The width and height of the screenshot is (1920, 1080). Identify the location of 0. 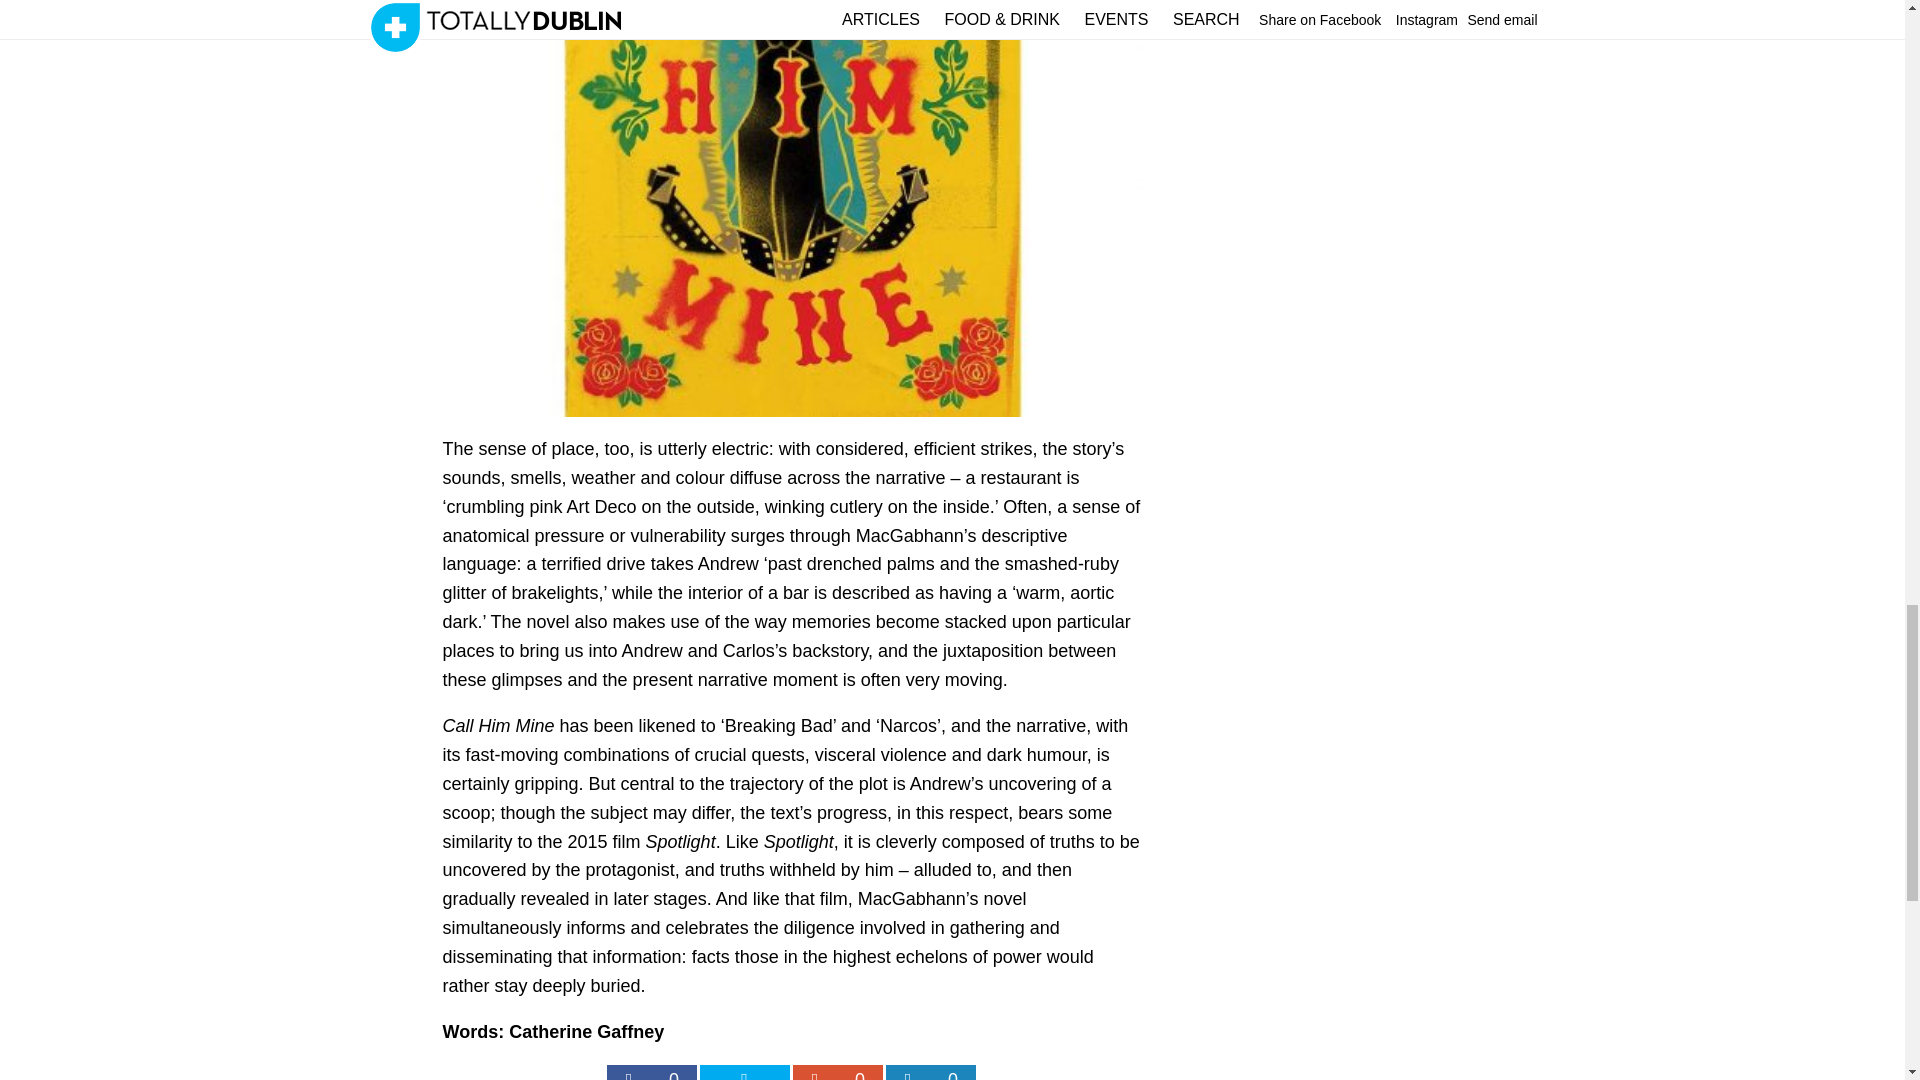
(836, 1072).